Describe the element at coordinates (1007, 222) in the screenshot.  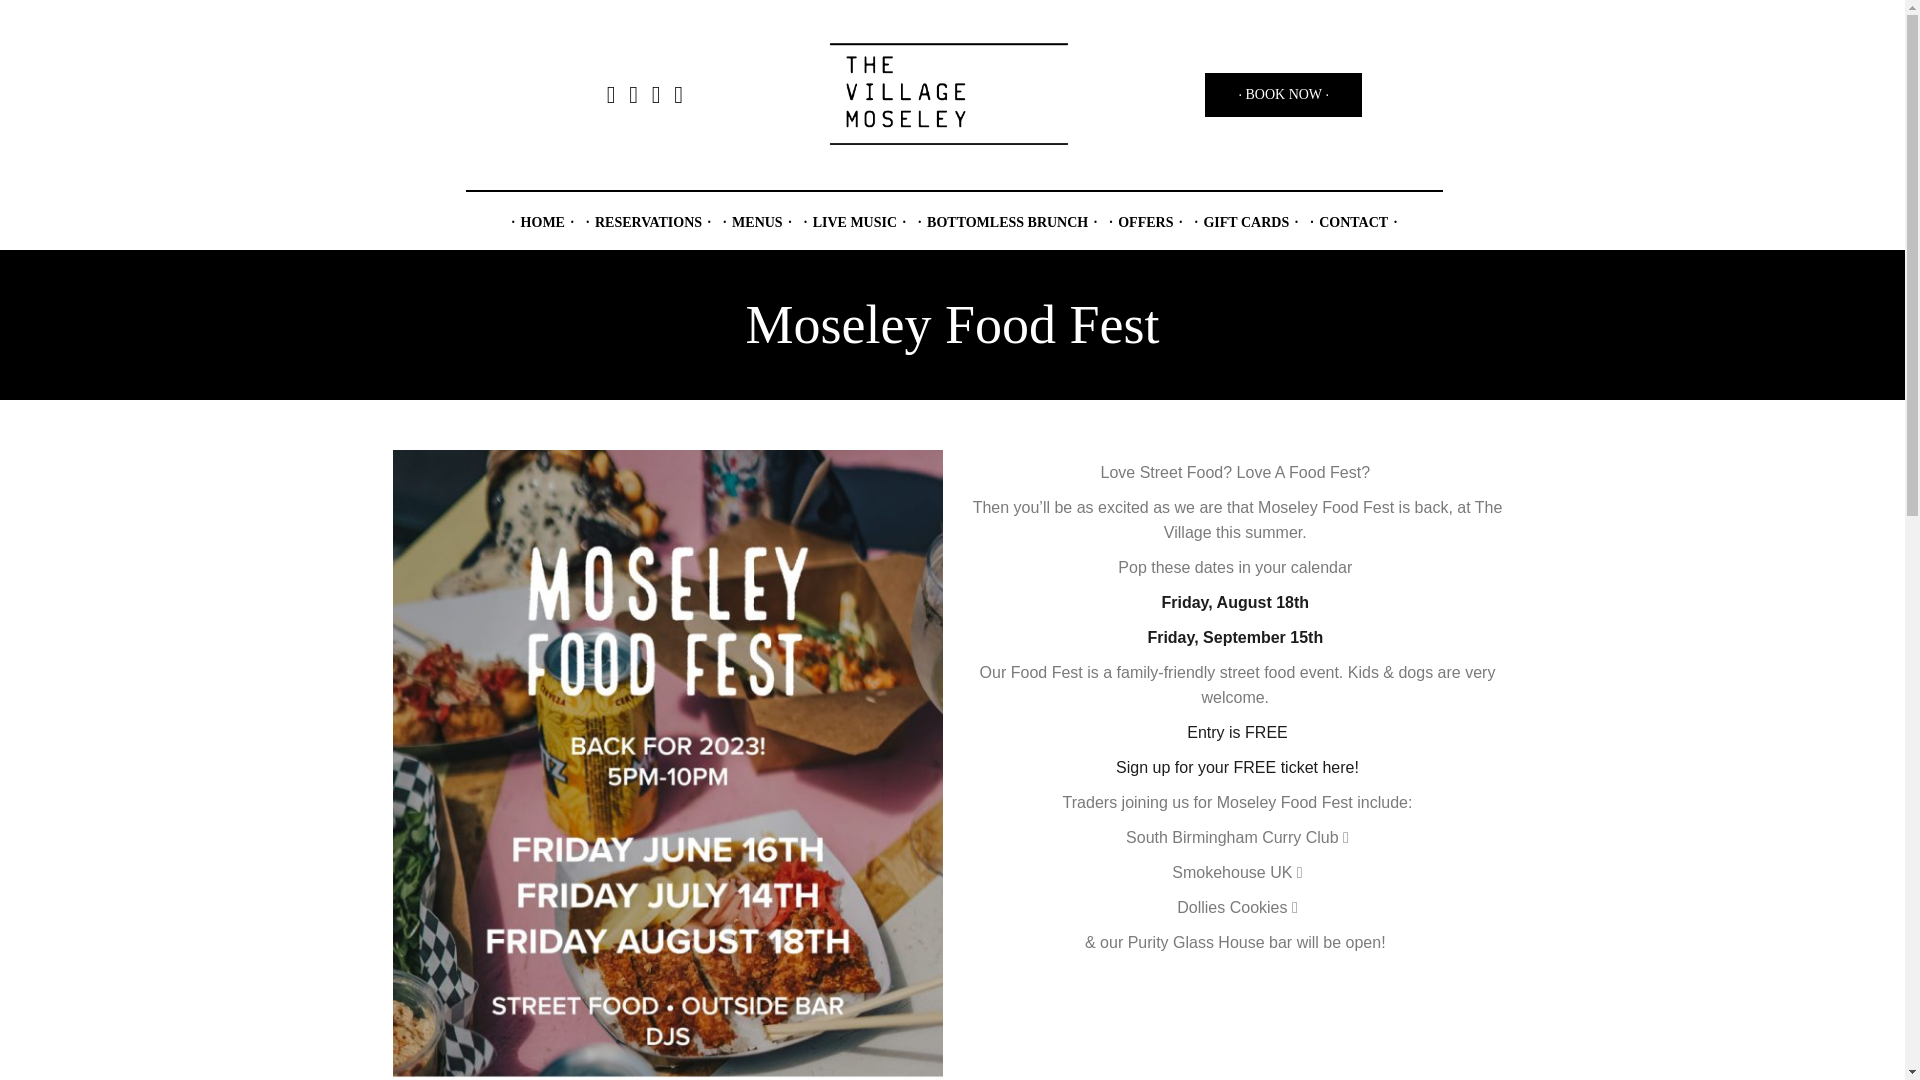
I see `BOTTOMLESS BRUNCH` at that location.